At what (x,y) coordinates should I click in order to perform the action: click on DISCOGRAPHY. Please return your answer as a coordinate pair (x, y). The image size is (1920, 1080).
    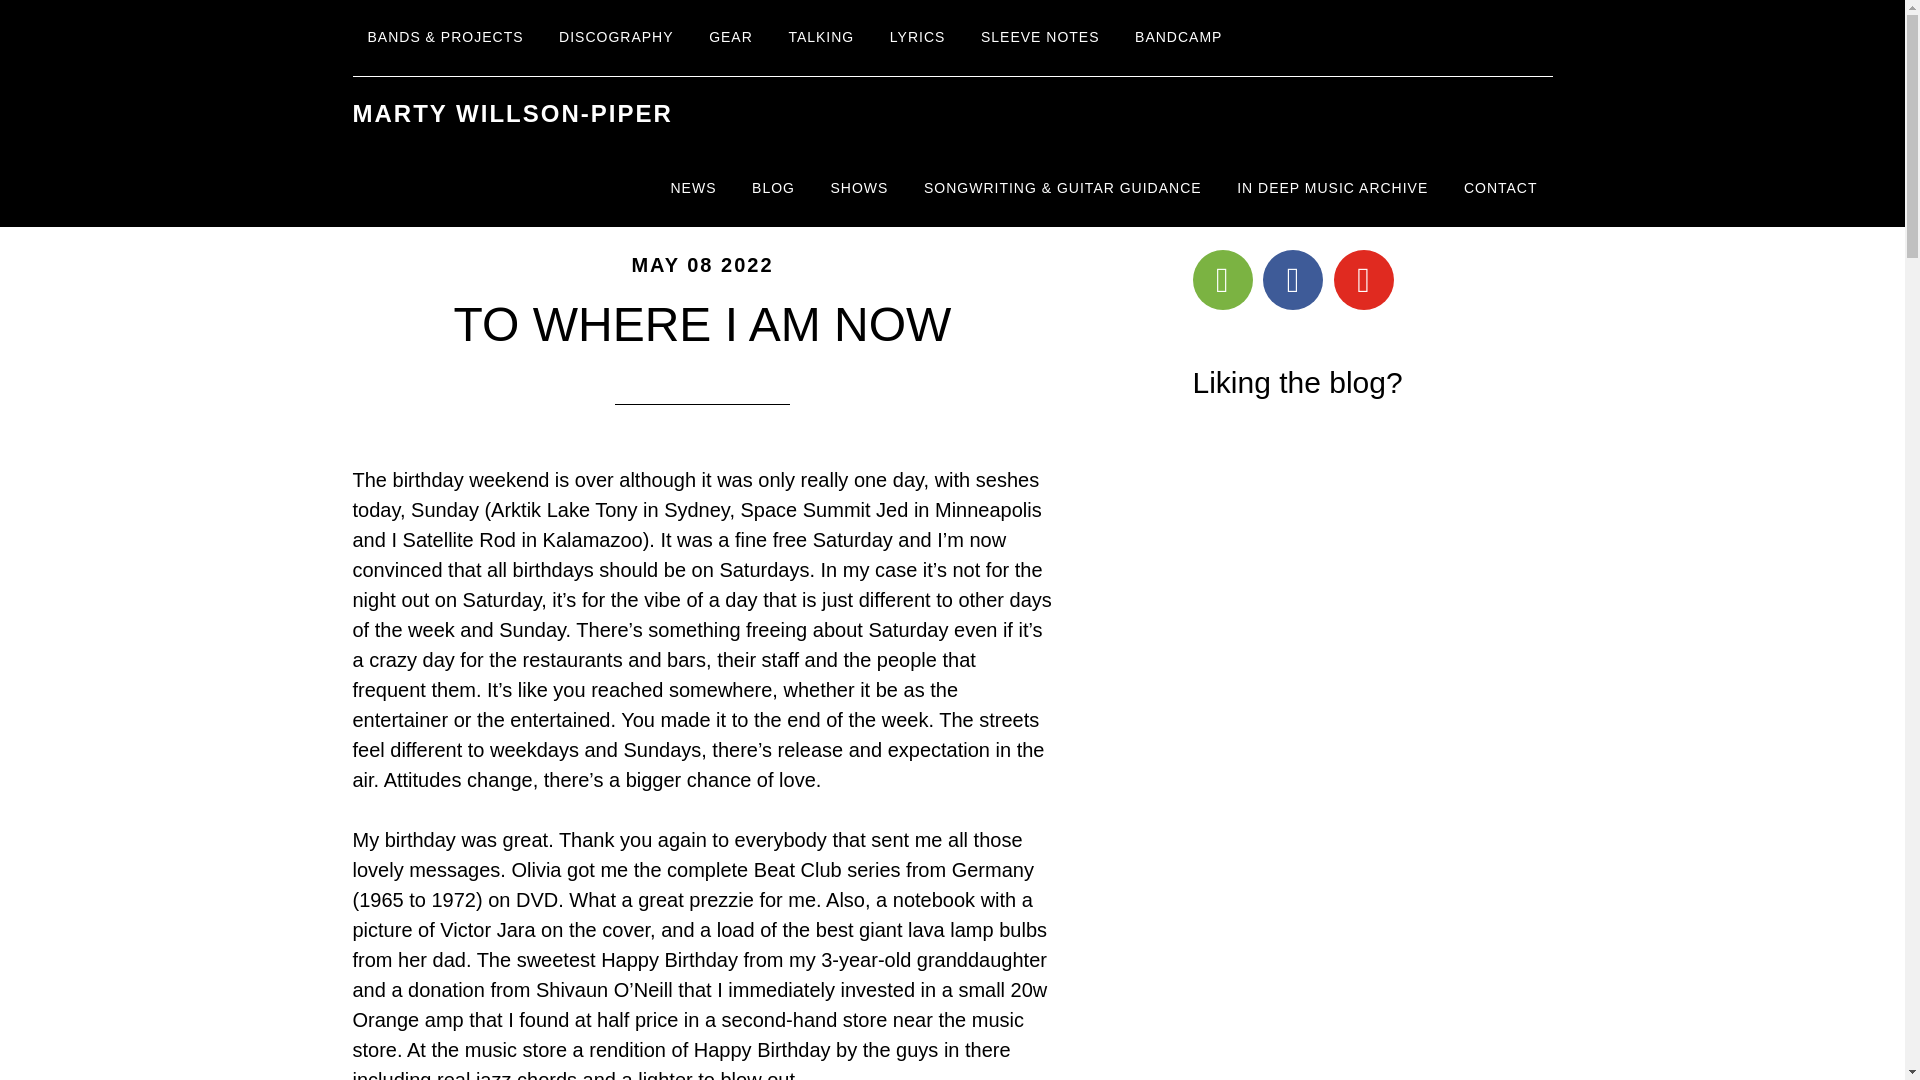
    Looking at the image, I should click on (615, 38).